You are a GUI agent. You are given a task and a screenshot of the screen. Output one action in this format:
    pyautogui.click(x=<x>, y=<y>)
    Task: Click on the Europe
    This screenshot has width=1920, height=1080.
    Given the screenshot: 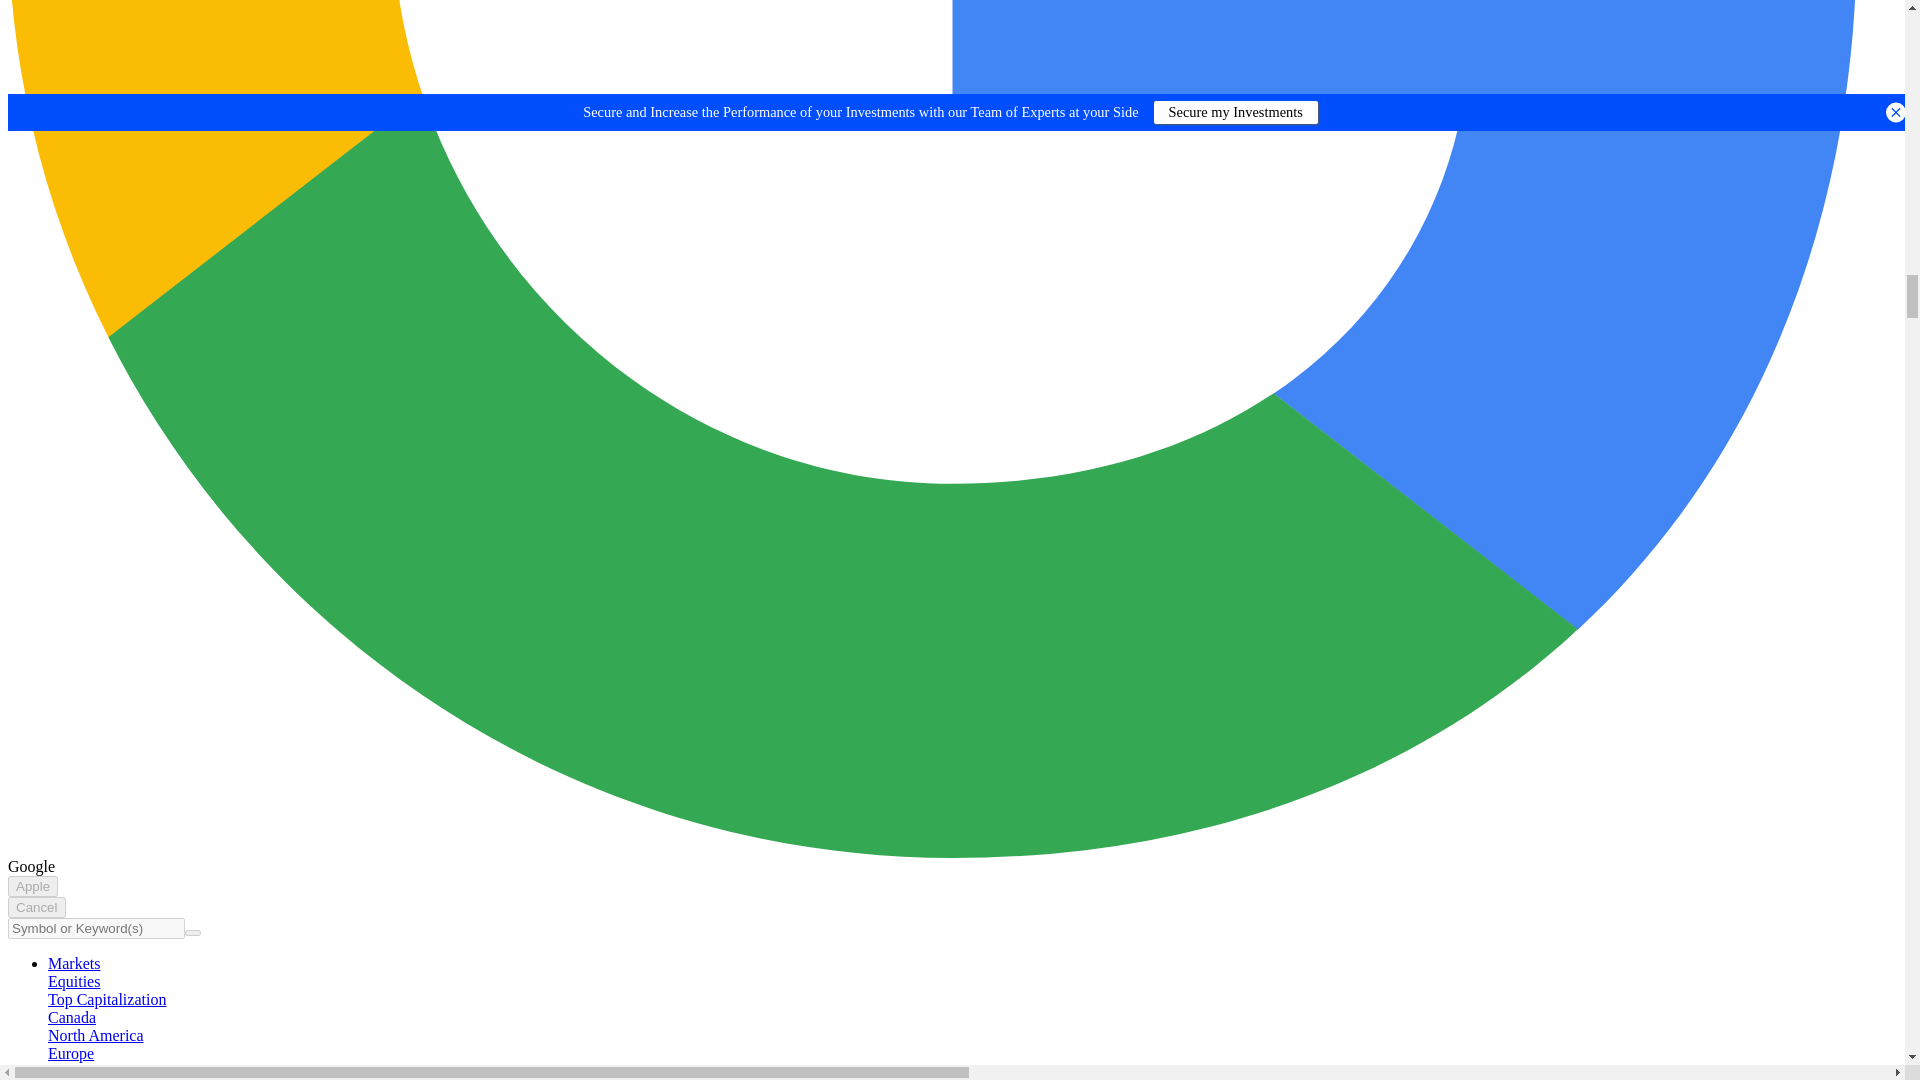 What is the action you would take?
    pyautogui.click(x=71, y=1053)
    